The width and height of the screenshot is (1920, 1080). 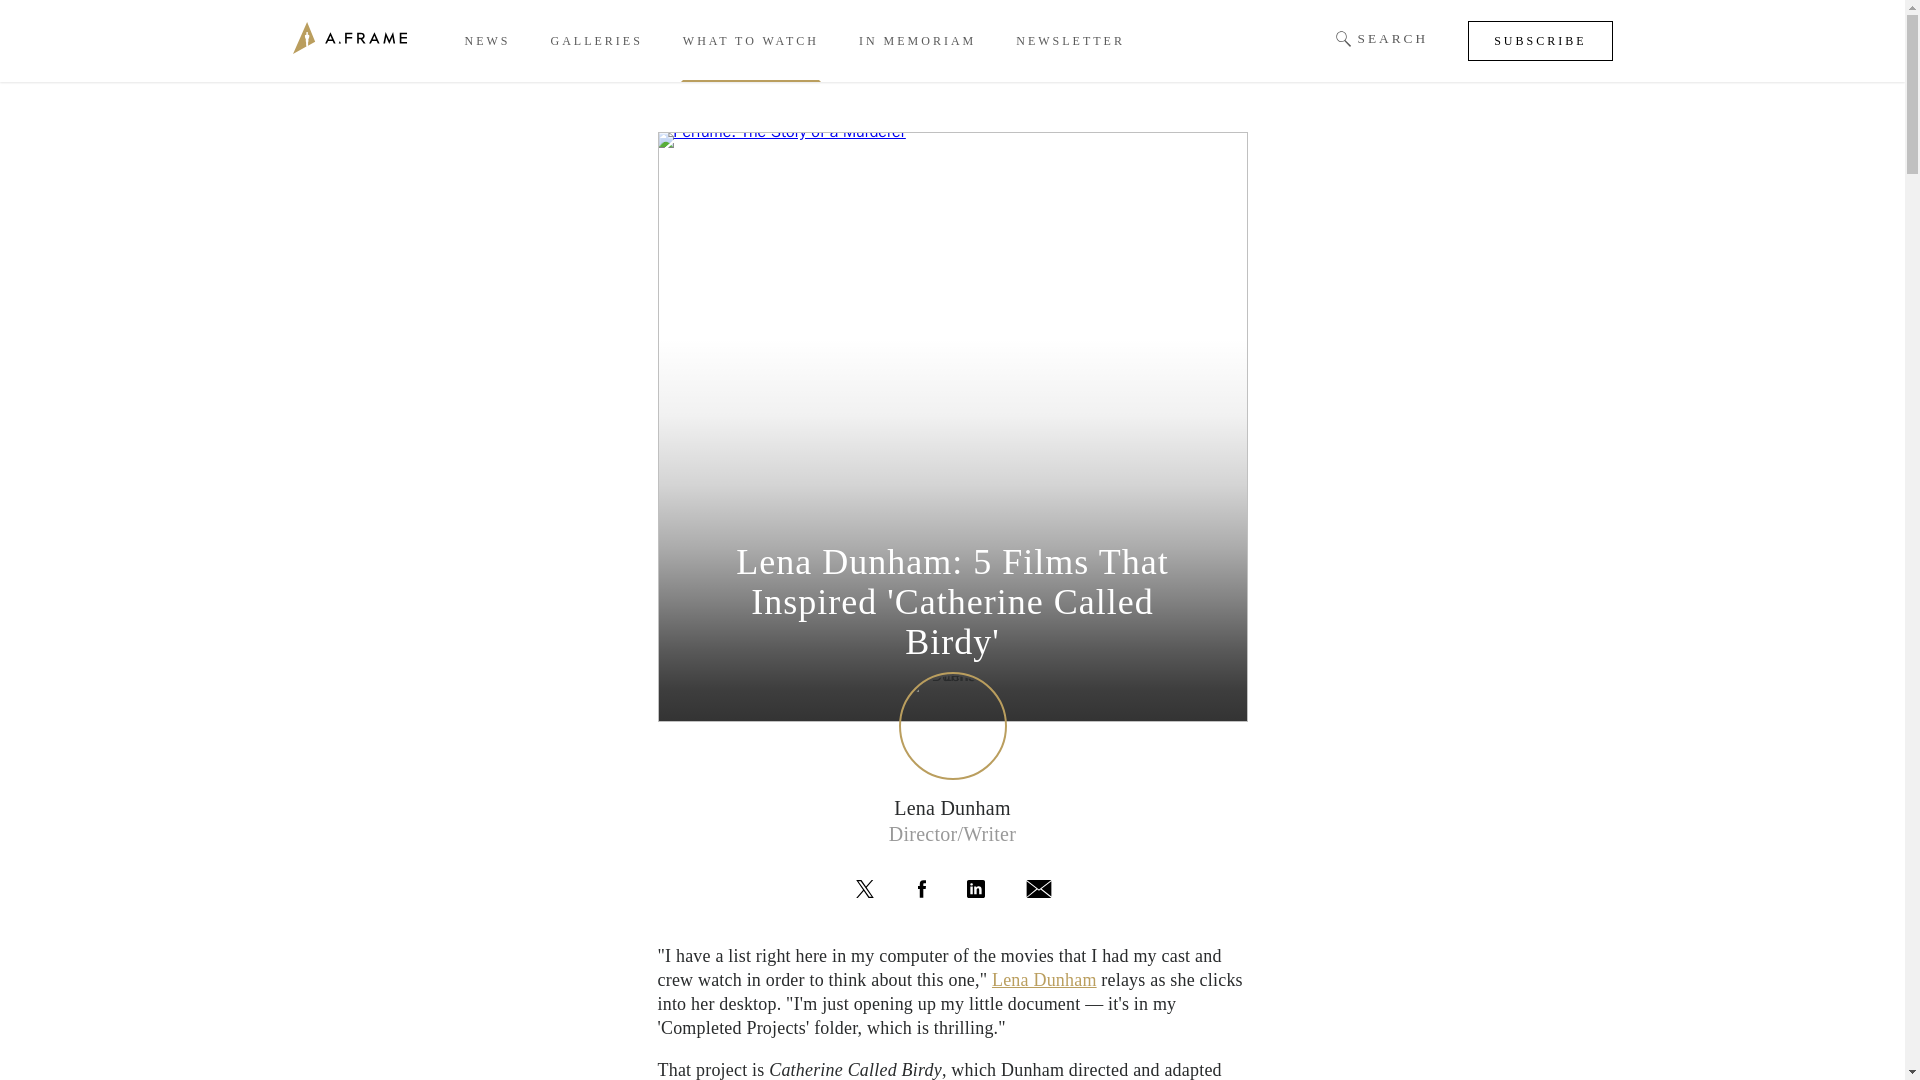 What do you see at coordinates (1044, 980) in the screenshot?
I see `Lena Dunham` at bounding box center [1044, 980].